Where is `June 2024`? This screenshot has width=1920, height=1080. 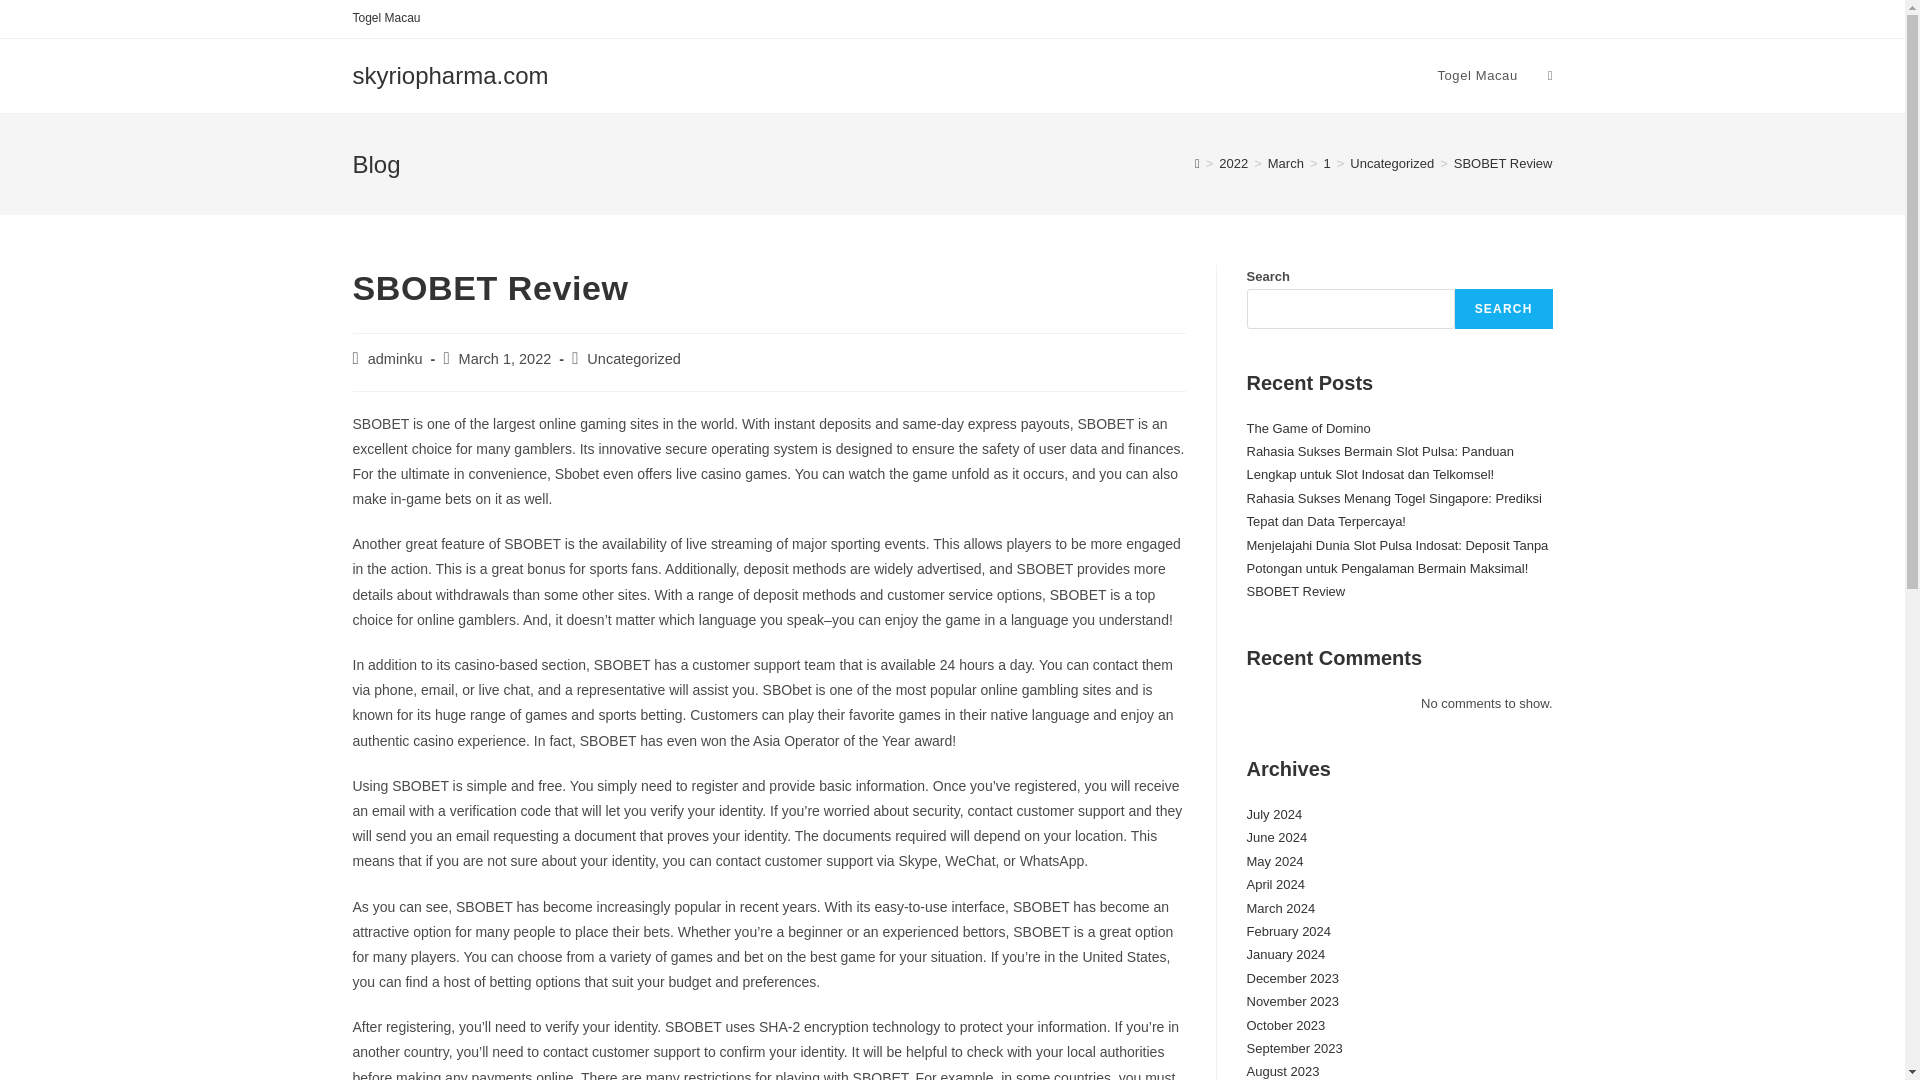
June 2024 is located at coordinates (1276, 837).